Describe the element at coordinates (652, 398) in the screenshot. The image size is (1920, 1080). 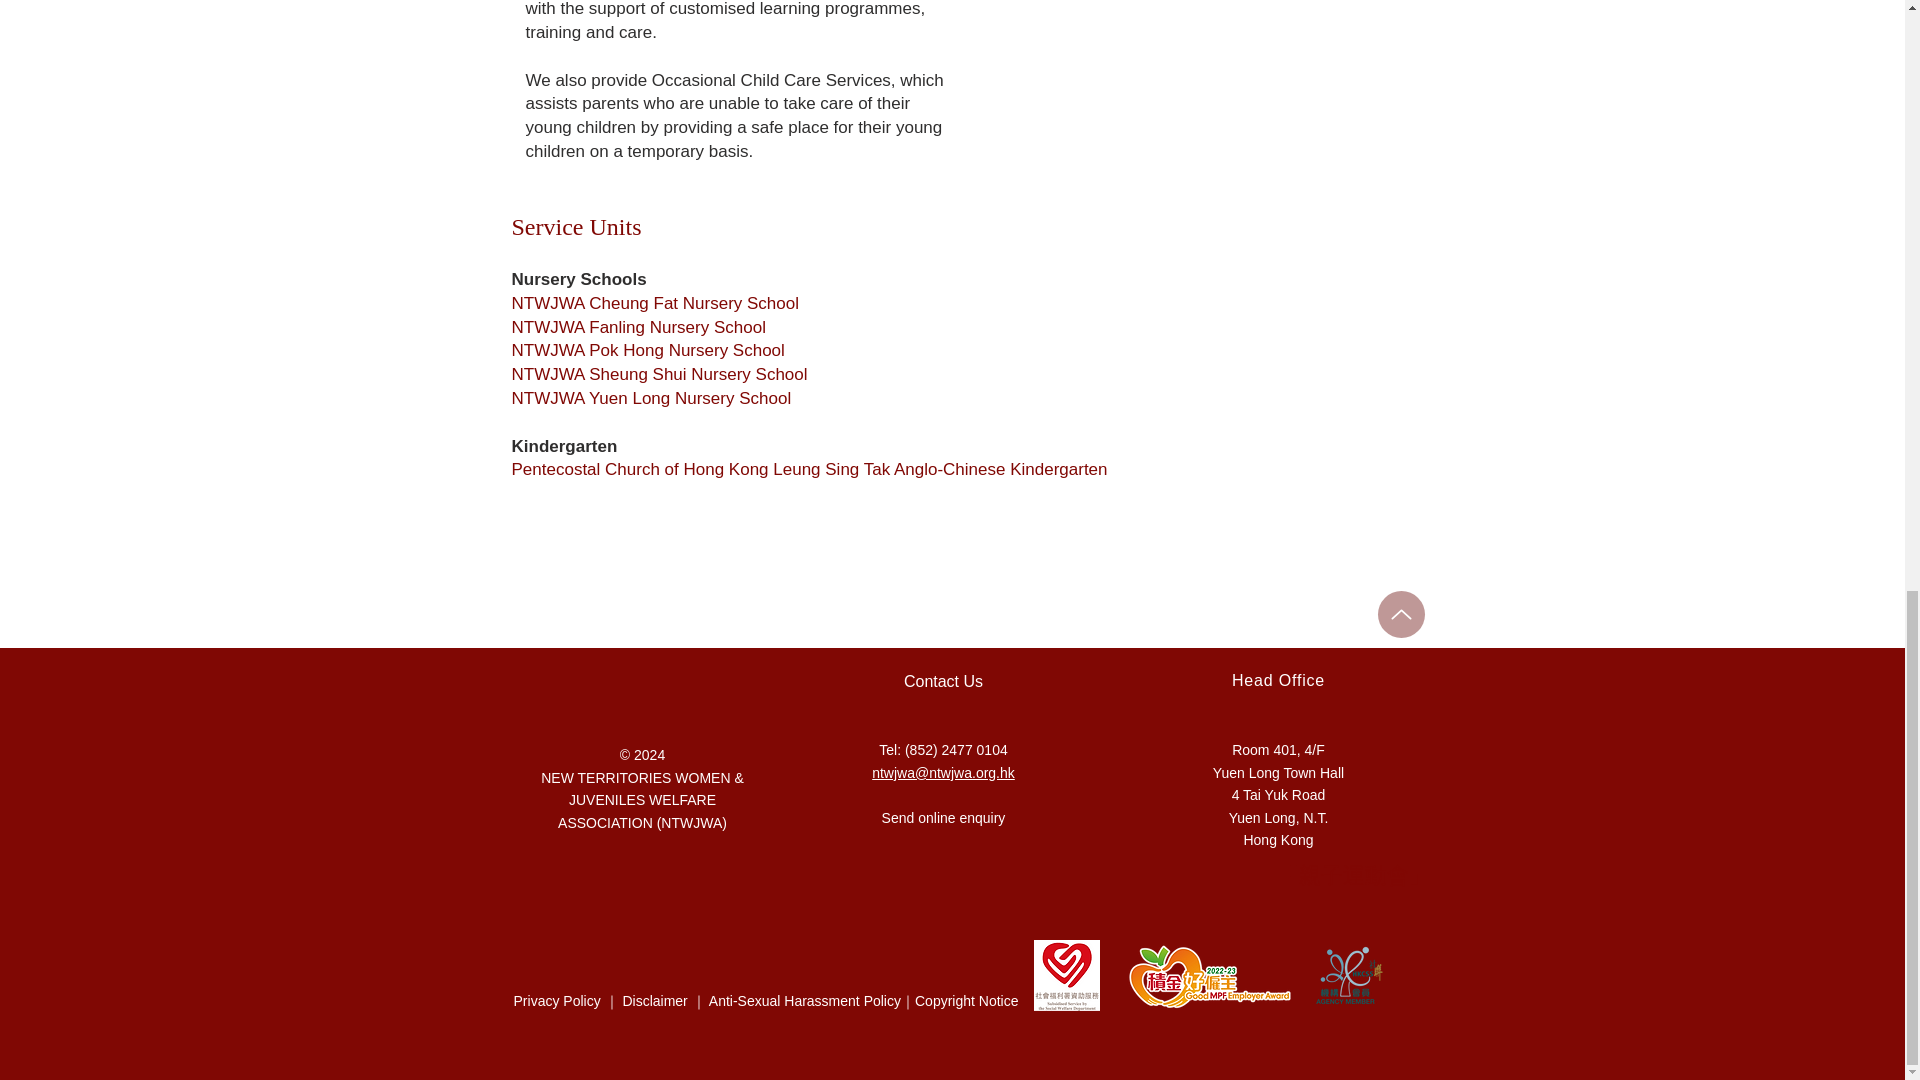
I see `NTWJWA Yuen Long Nursery School` at that location.